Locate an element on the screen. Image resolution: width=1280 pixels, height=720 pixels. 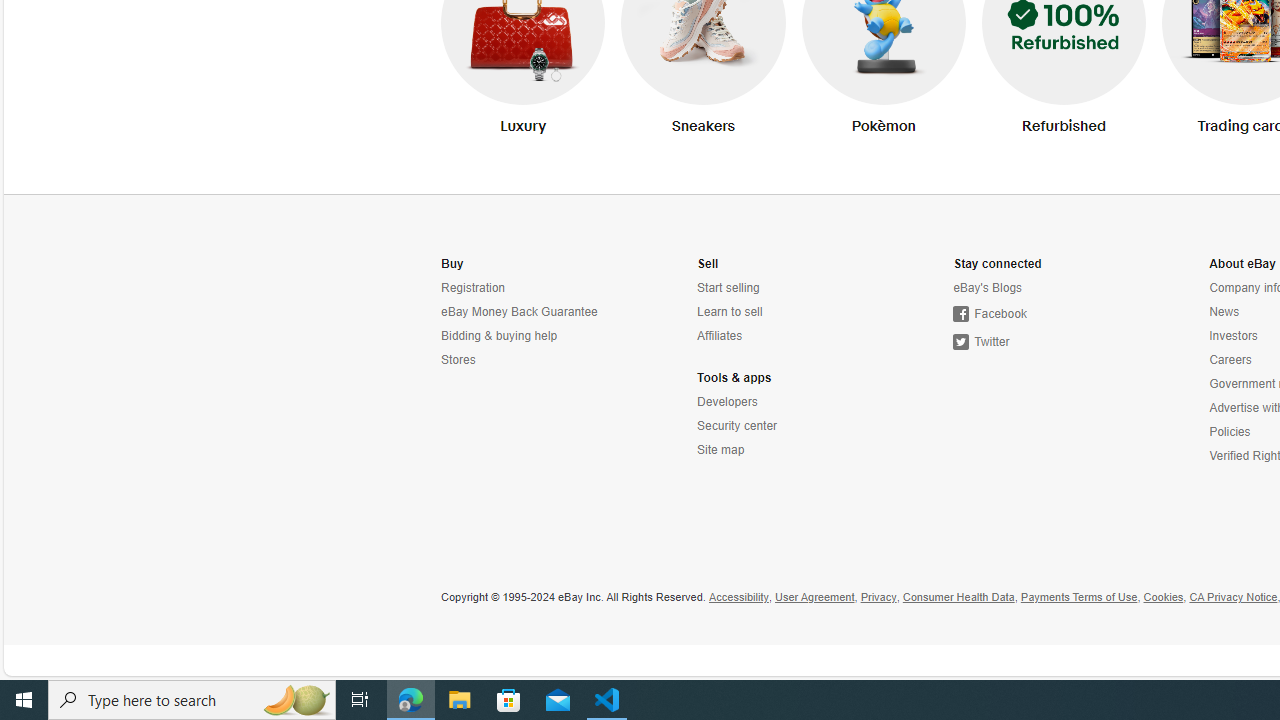
Accessibility is located at coordinates (738, 598).